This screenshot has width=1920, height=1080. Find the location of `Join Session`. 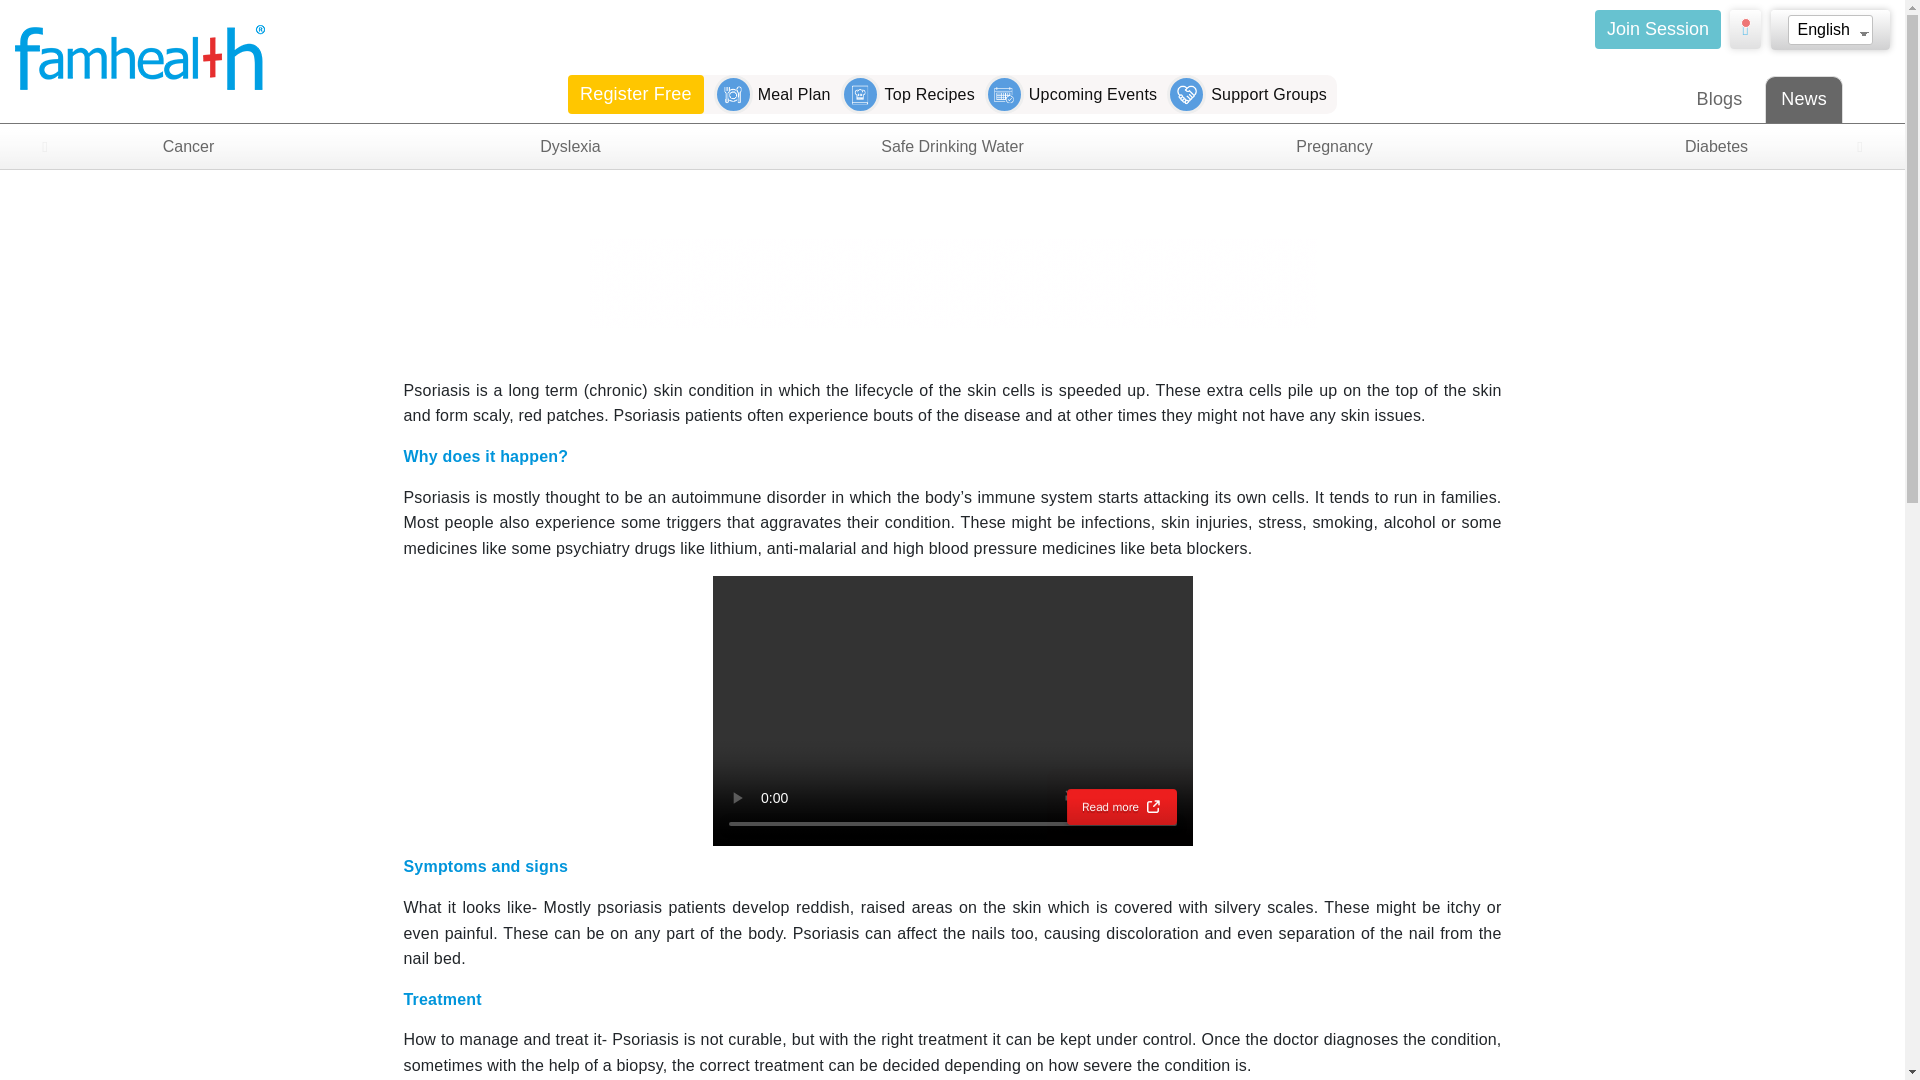

Join Session is located at coordinates (1654, 28).